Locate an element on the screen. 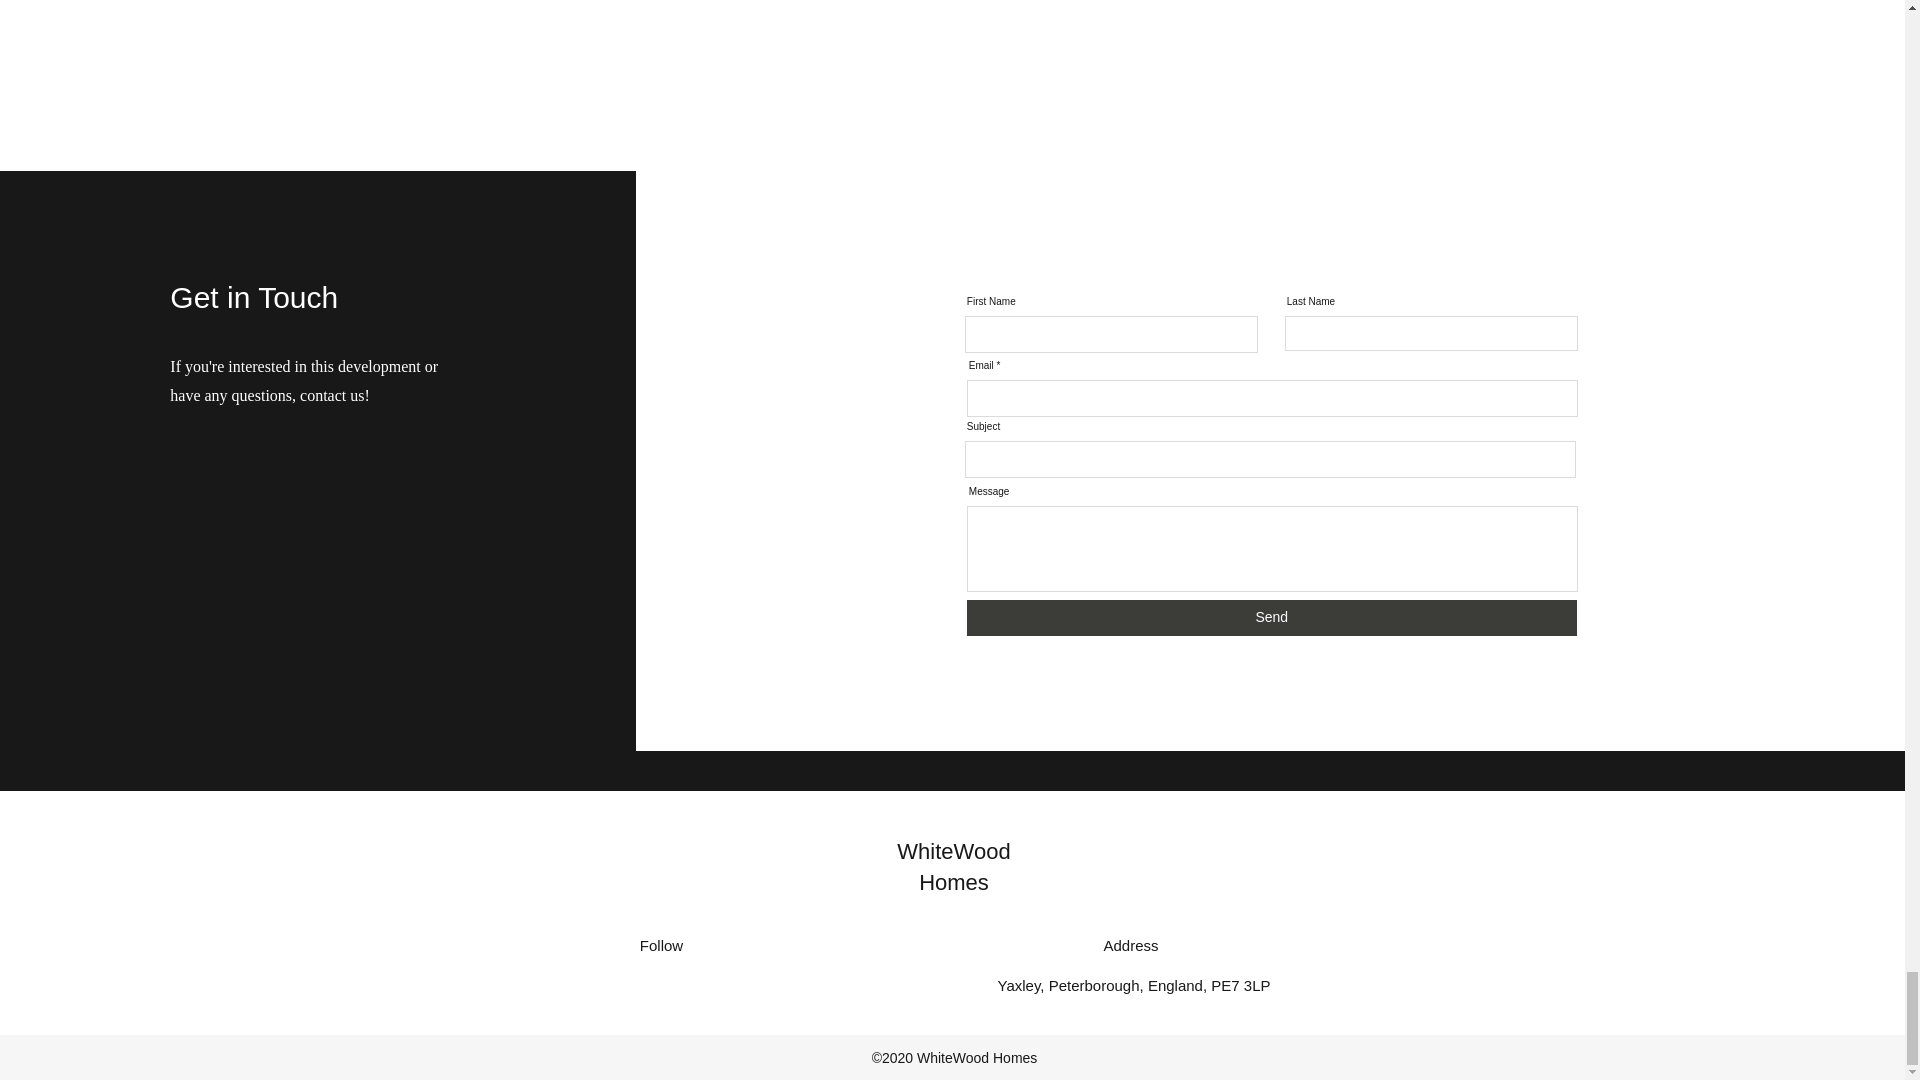 This screenshot has height=1080, width=1920. Send is located at coordinates (1272, 618).